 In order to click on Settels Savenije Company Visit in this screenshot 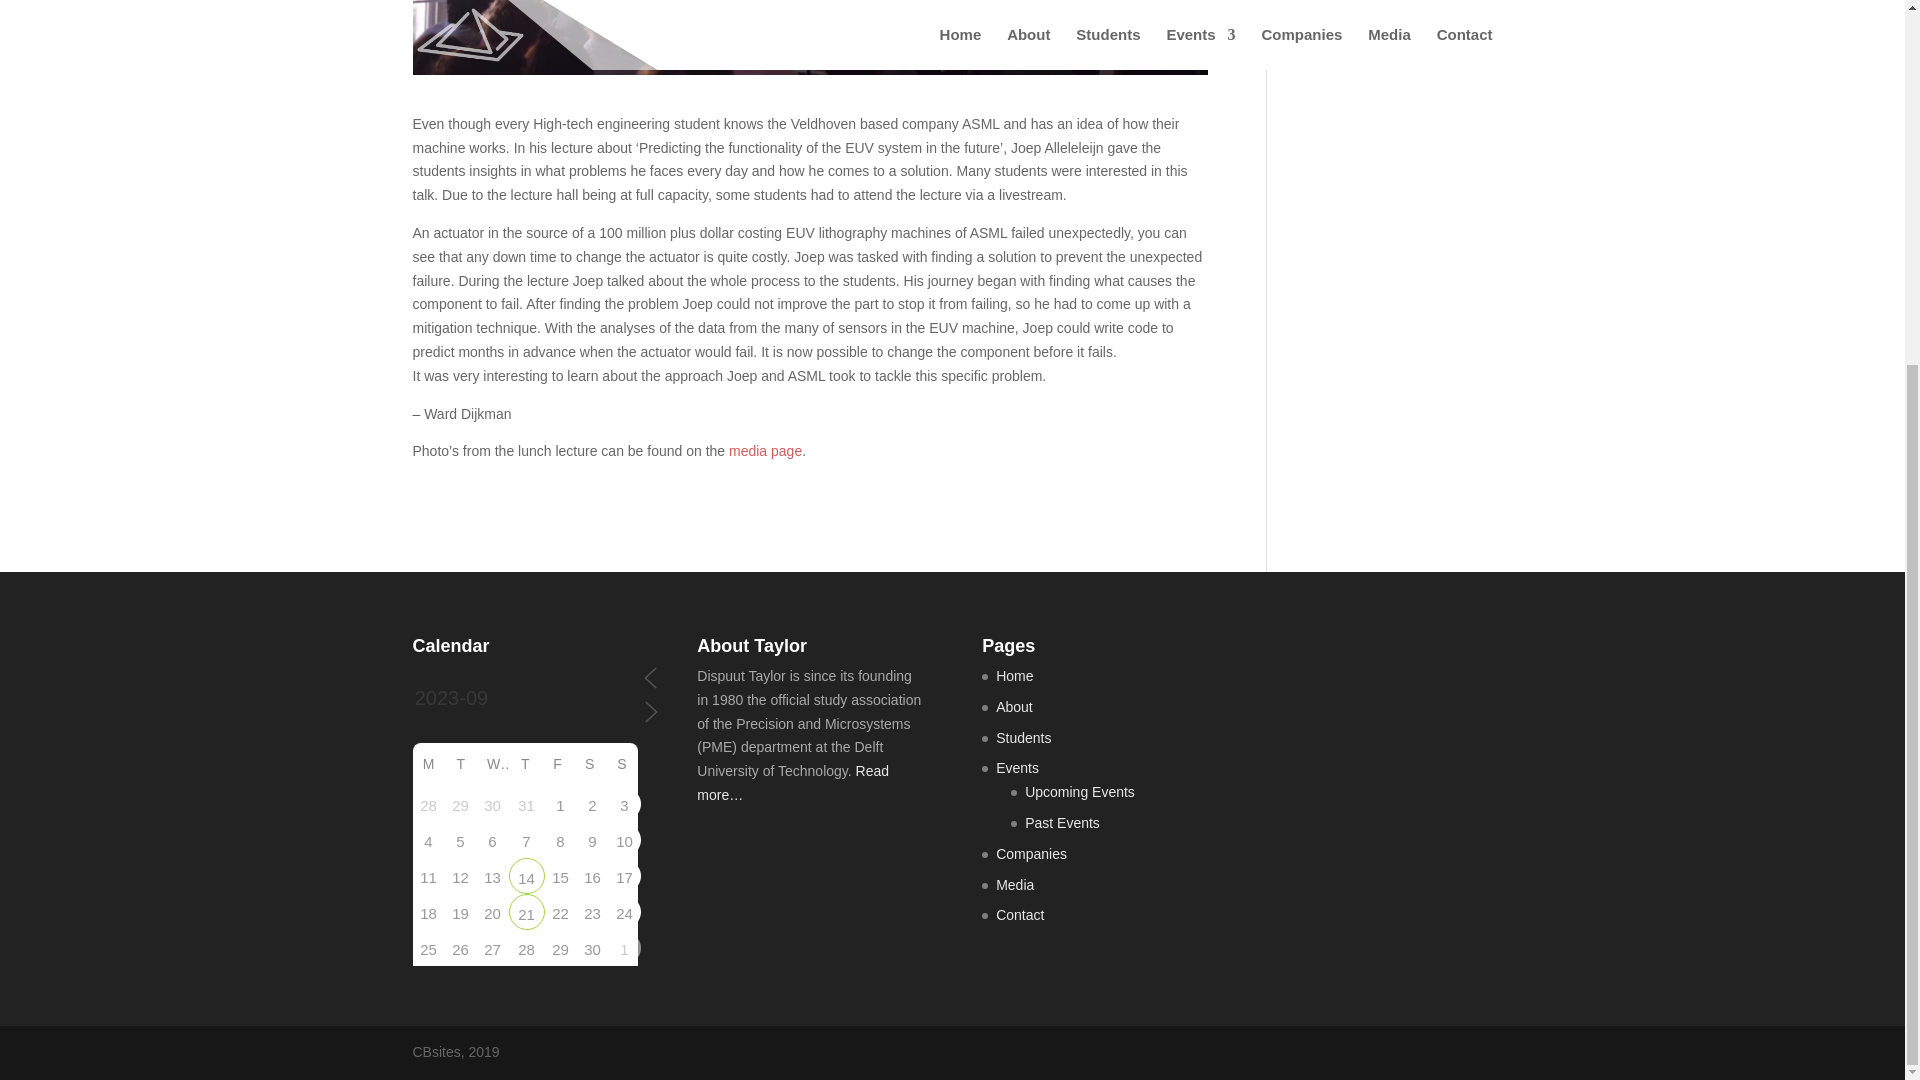, I will do `click(526, 912)`.